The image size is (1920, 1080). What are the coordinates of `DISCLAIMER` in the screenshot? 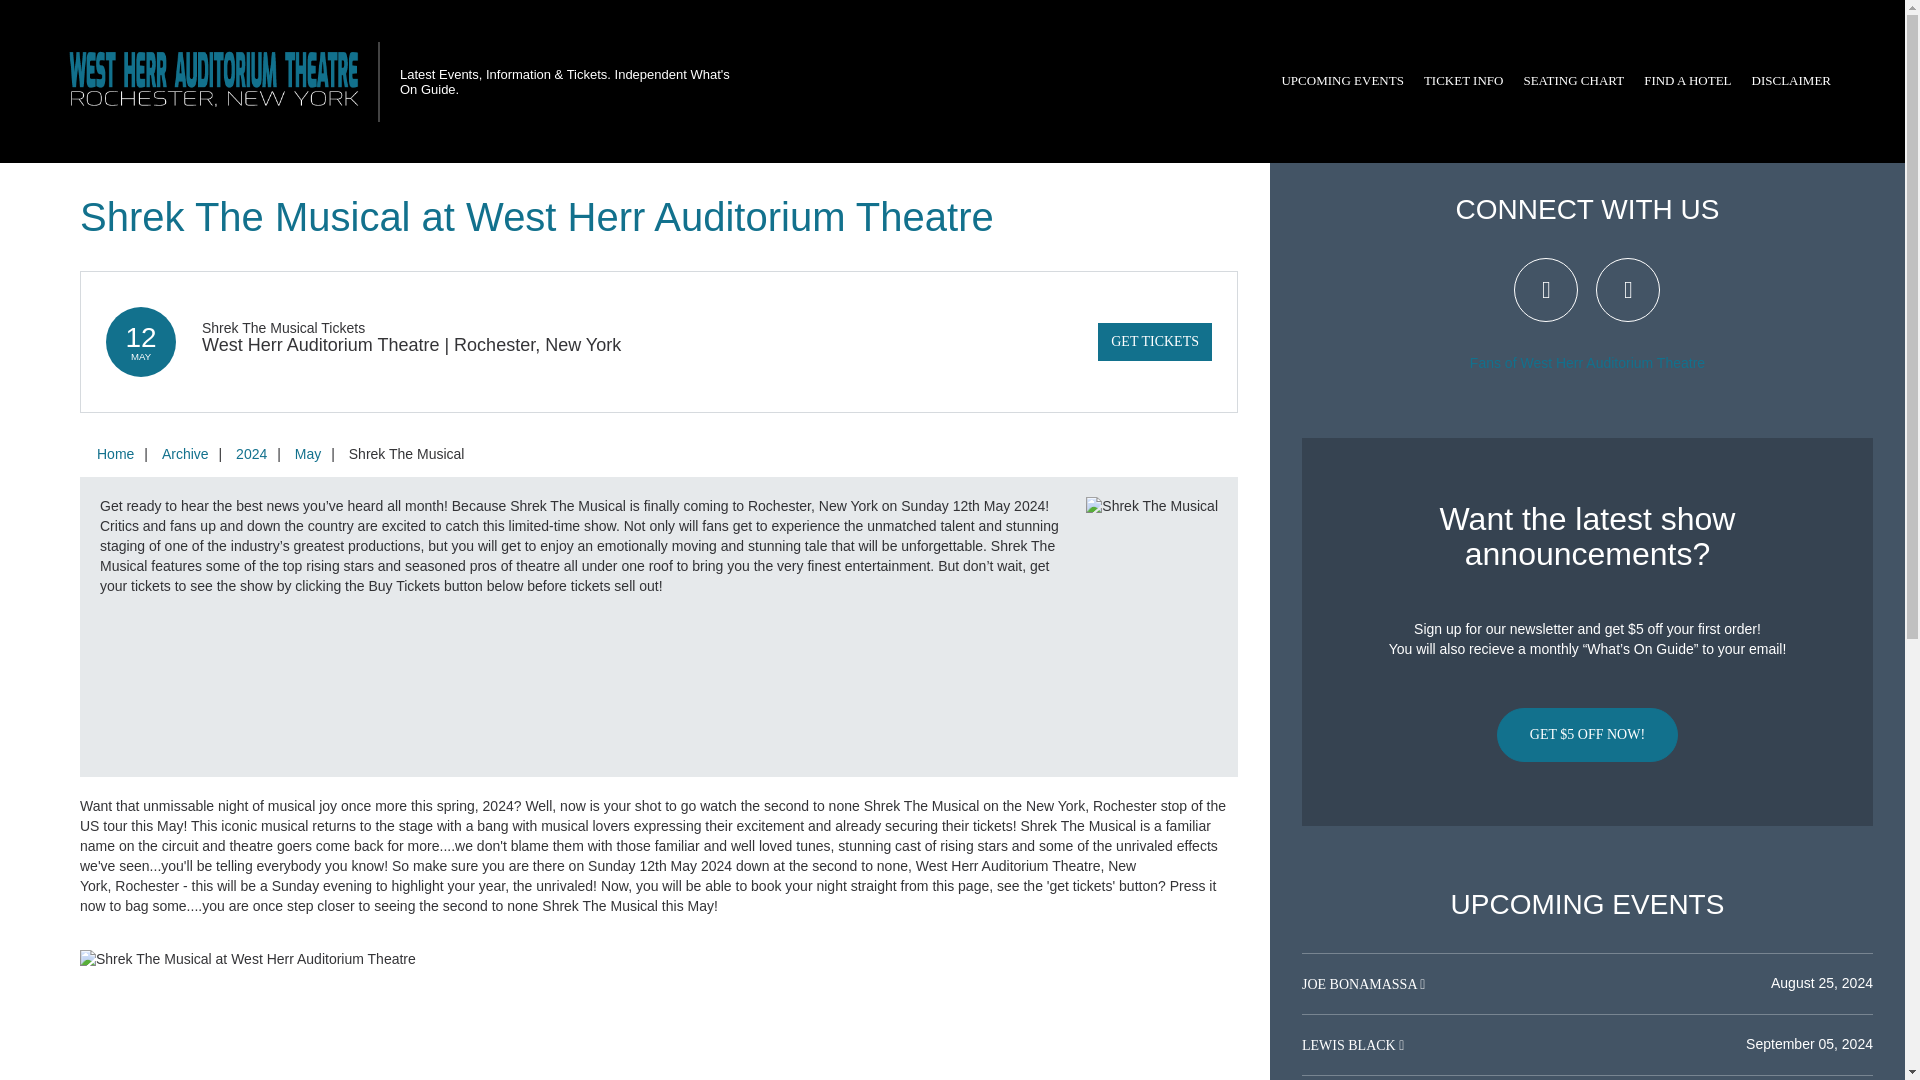 It's located at (1791, 81).